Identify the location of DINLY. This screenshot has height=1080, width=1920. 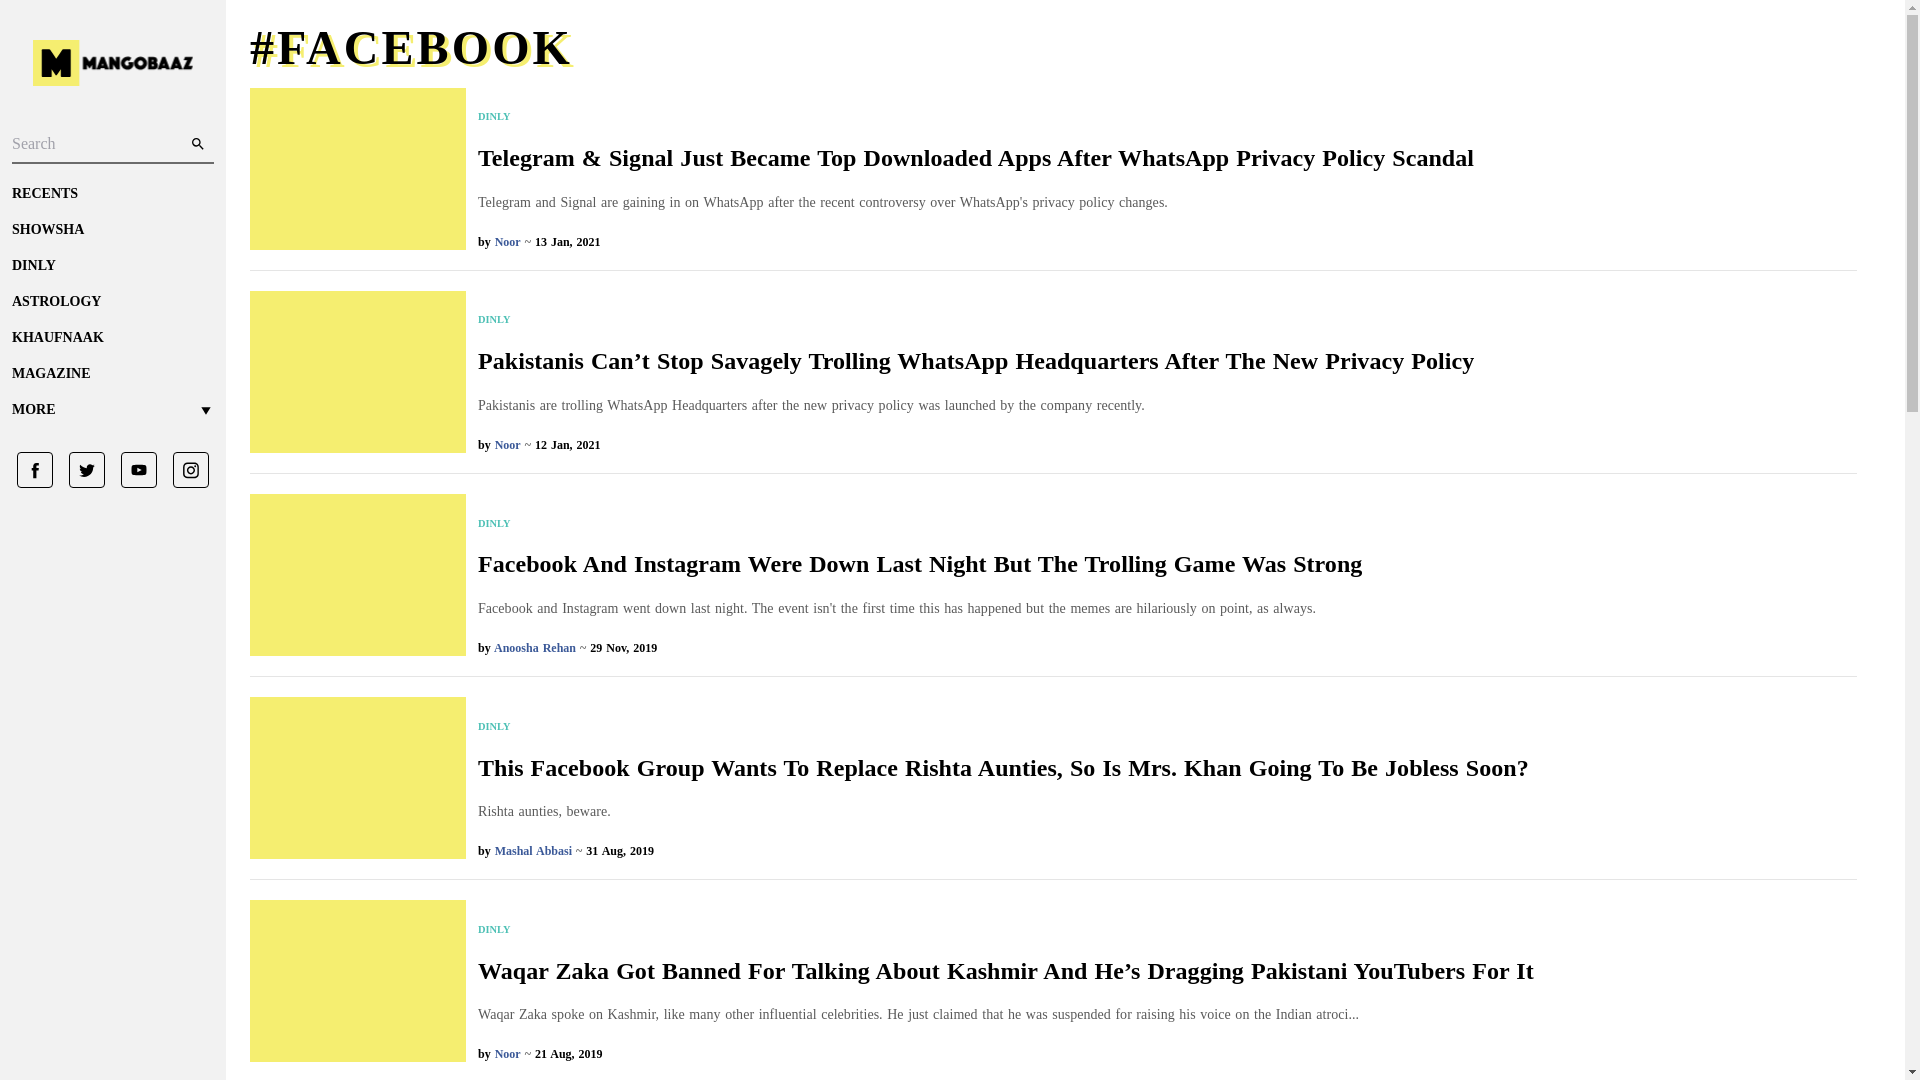
(112, 266).